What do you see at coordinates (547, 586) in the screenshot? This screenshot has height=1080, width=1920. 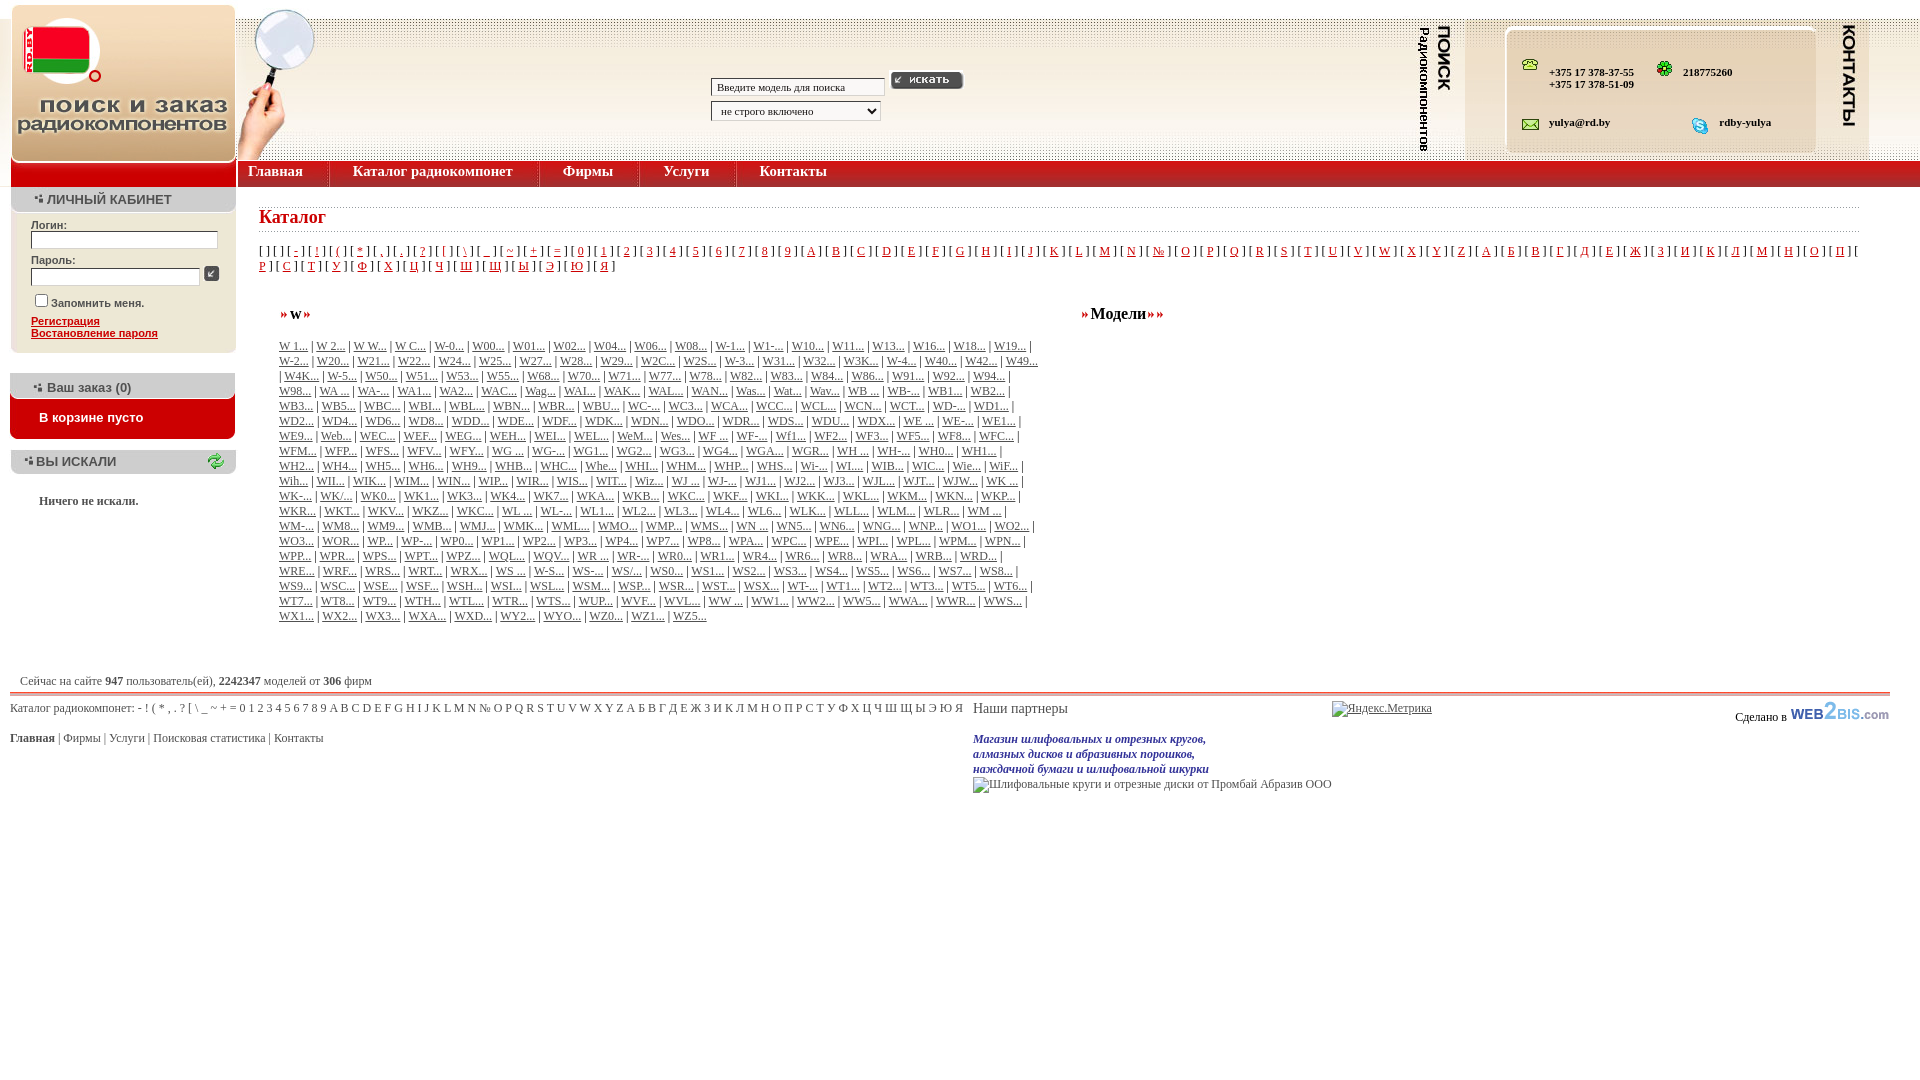 I see `WSL...` at bounding box center [547, 586].